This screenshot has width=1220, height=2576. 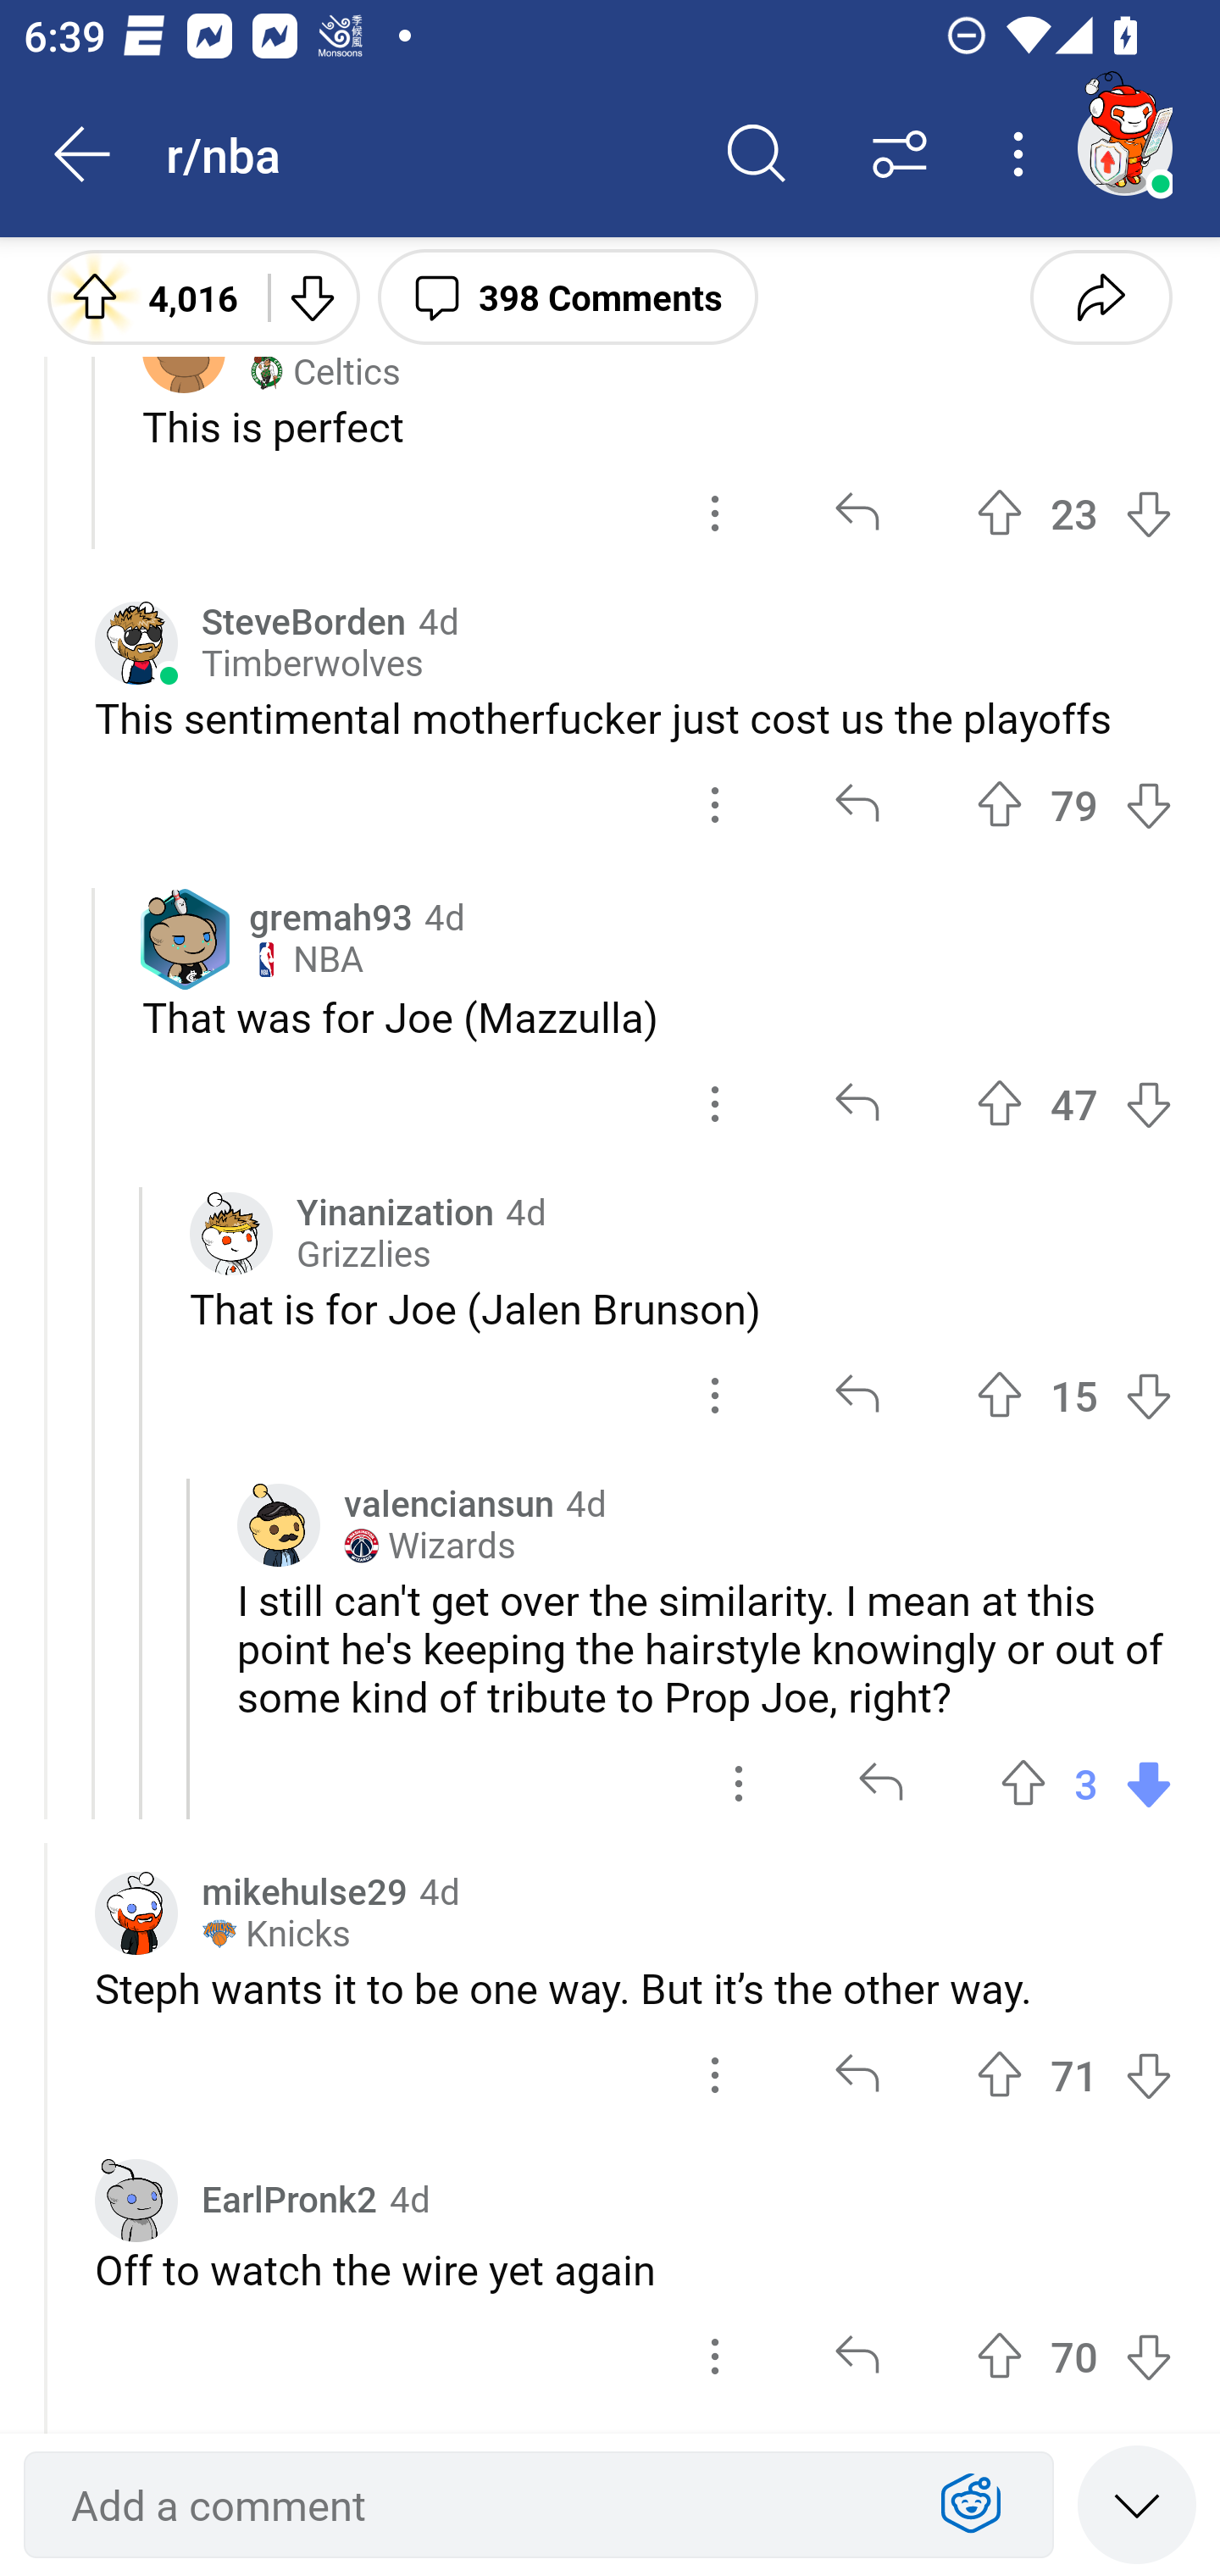 I want to click on options, so click(x=715, y=512).